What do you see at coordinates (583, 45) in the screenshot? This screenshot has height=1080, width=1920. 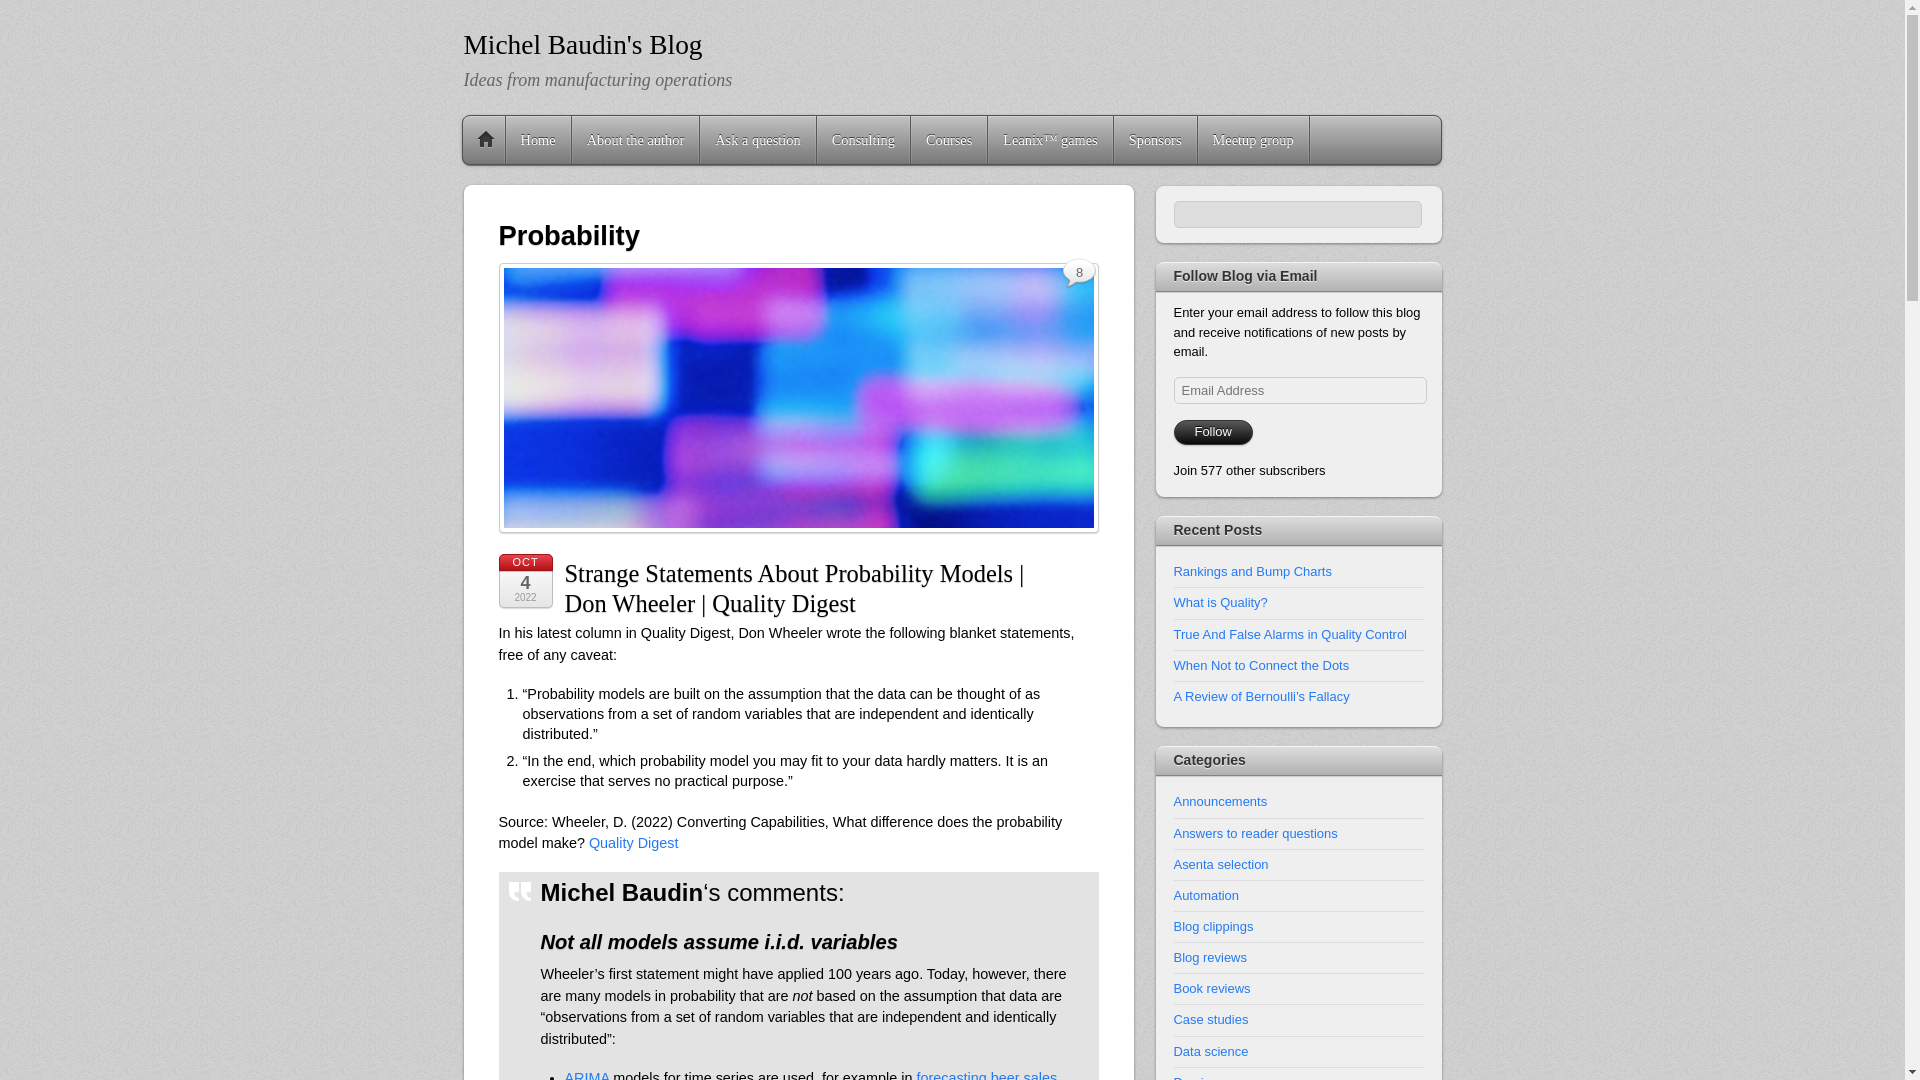 I see `Michel Baudin's Blog` at bounding box center [583, 45].